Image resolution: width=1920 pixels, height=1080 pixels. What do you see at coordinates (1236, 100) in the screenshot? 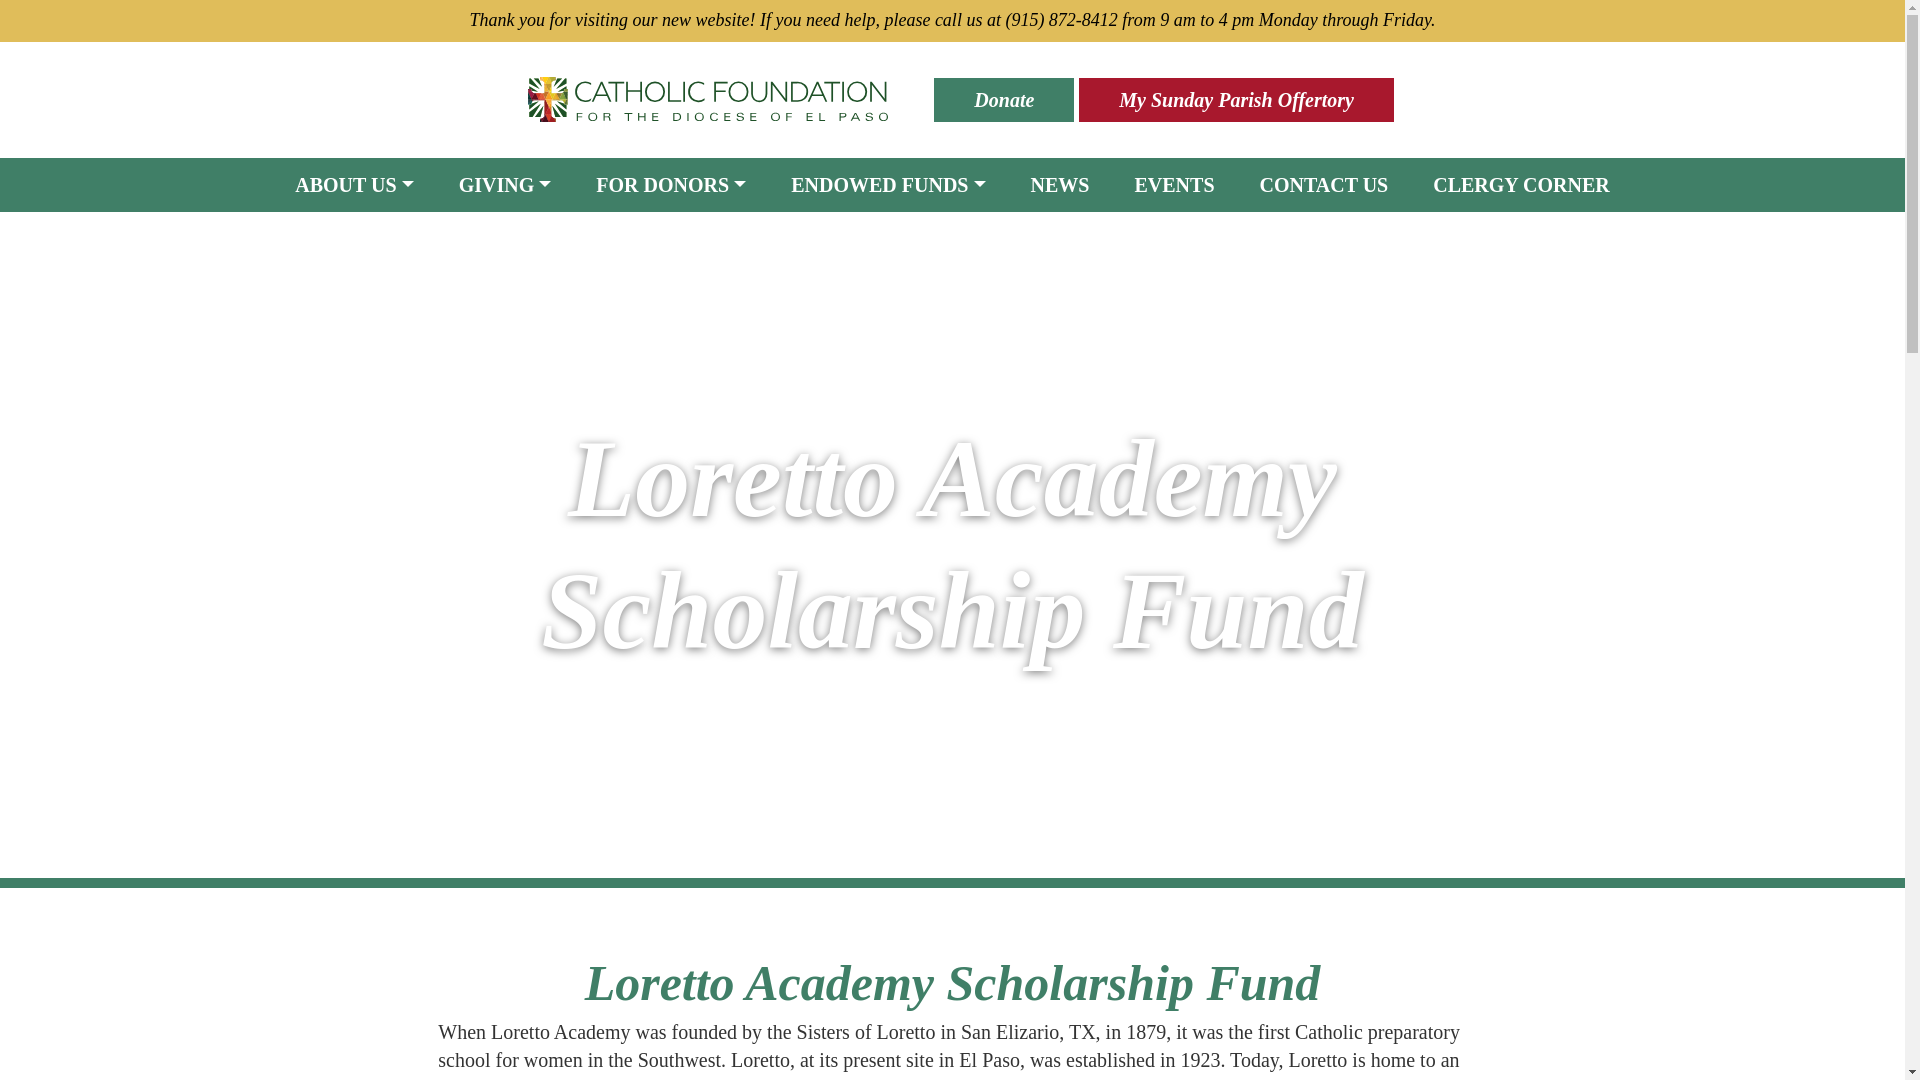
I see `My Sunday Parish Offertory` at bounding box center [1236, 100].